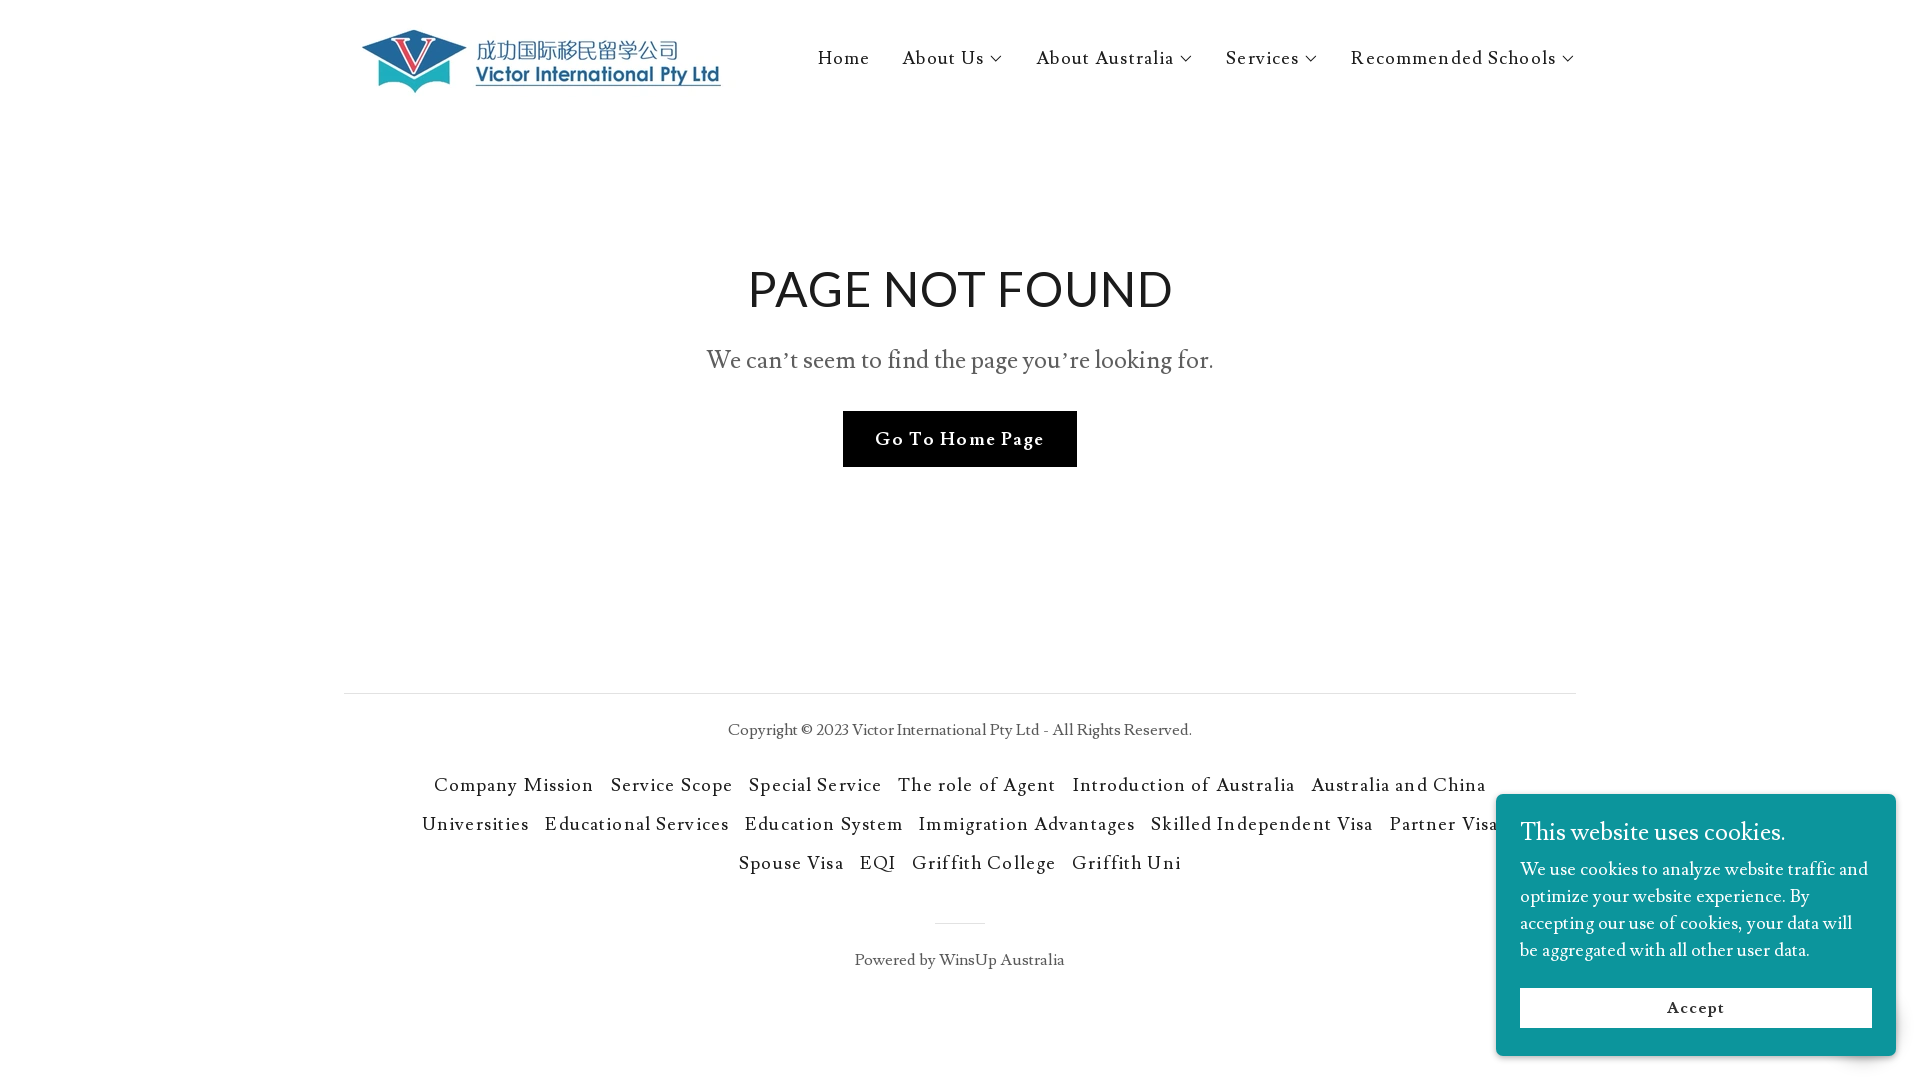 This screenshot has height=1080, width=1920. I want to click on Griffith College, so click(984, 863).